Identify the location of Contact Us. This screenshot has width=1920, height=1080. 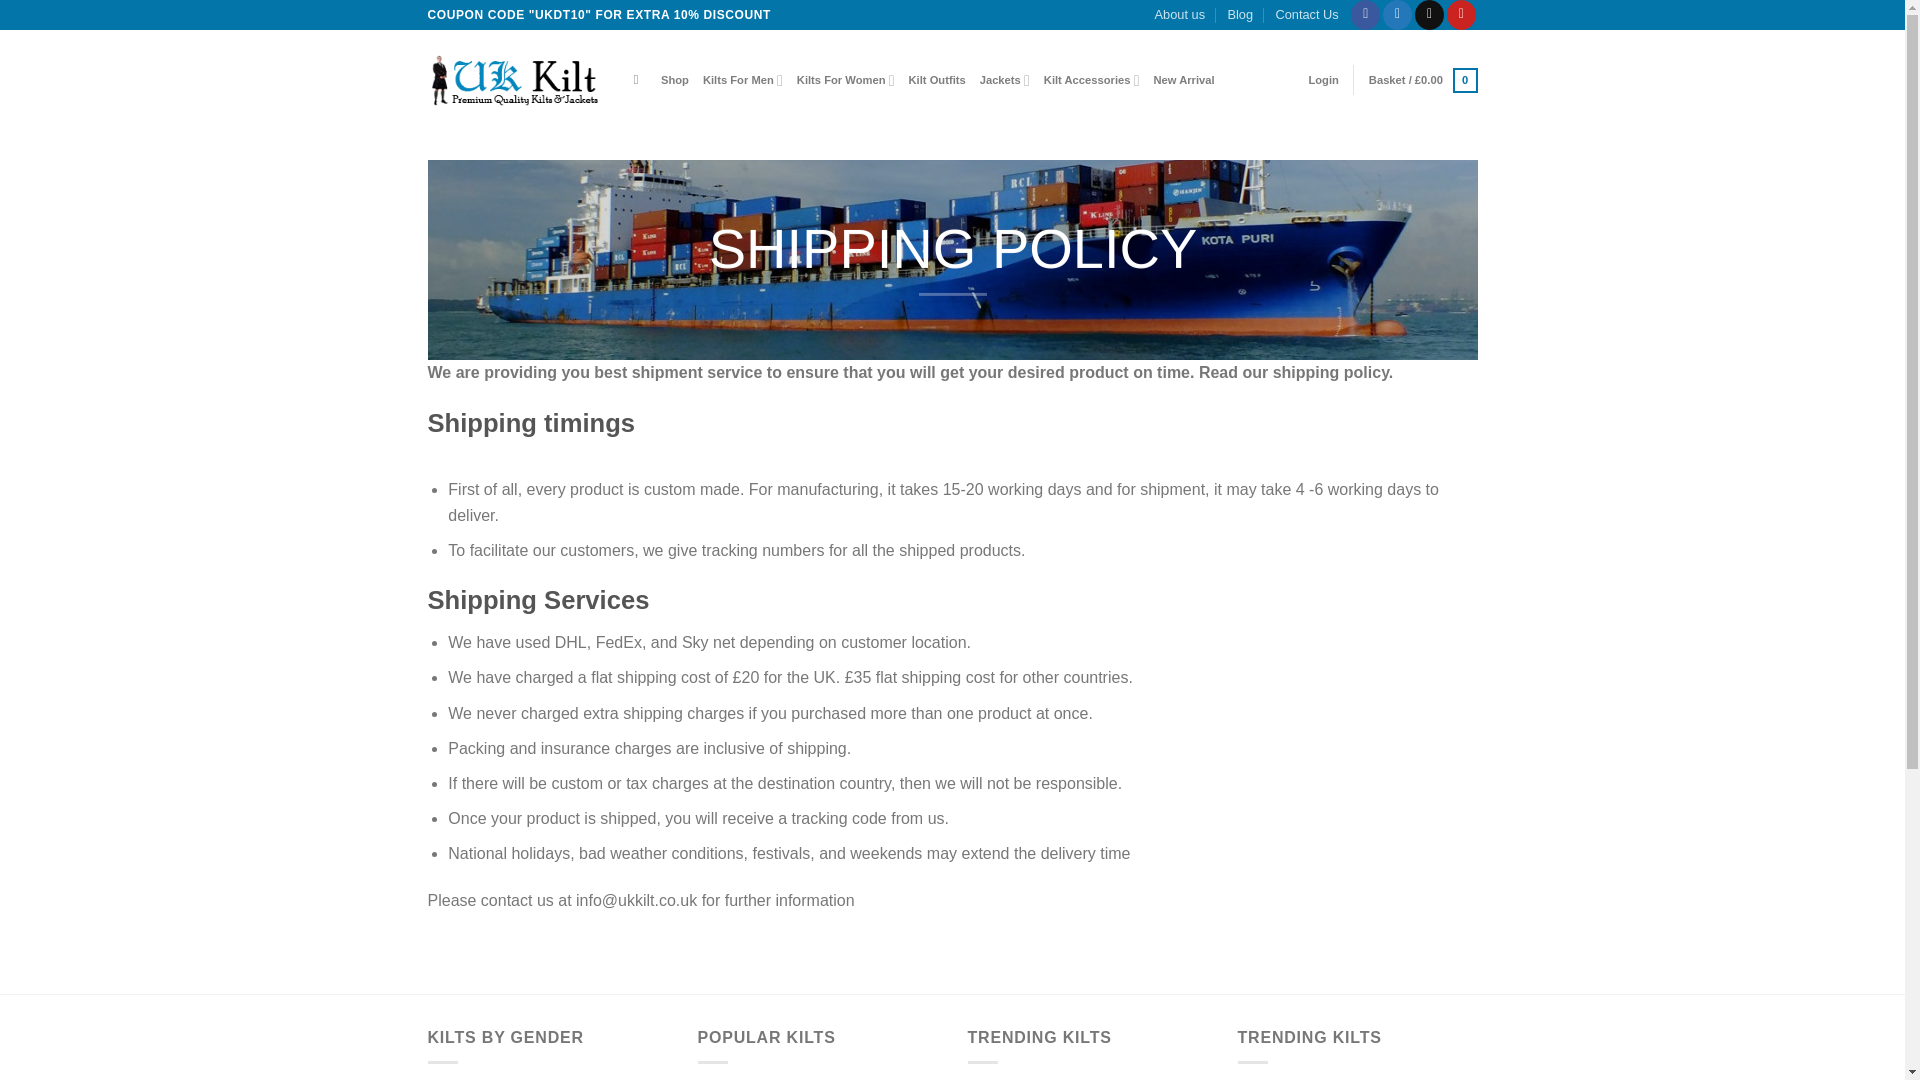
(1306, 15).